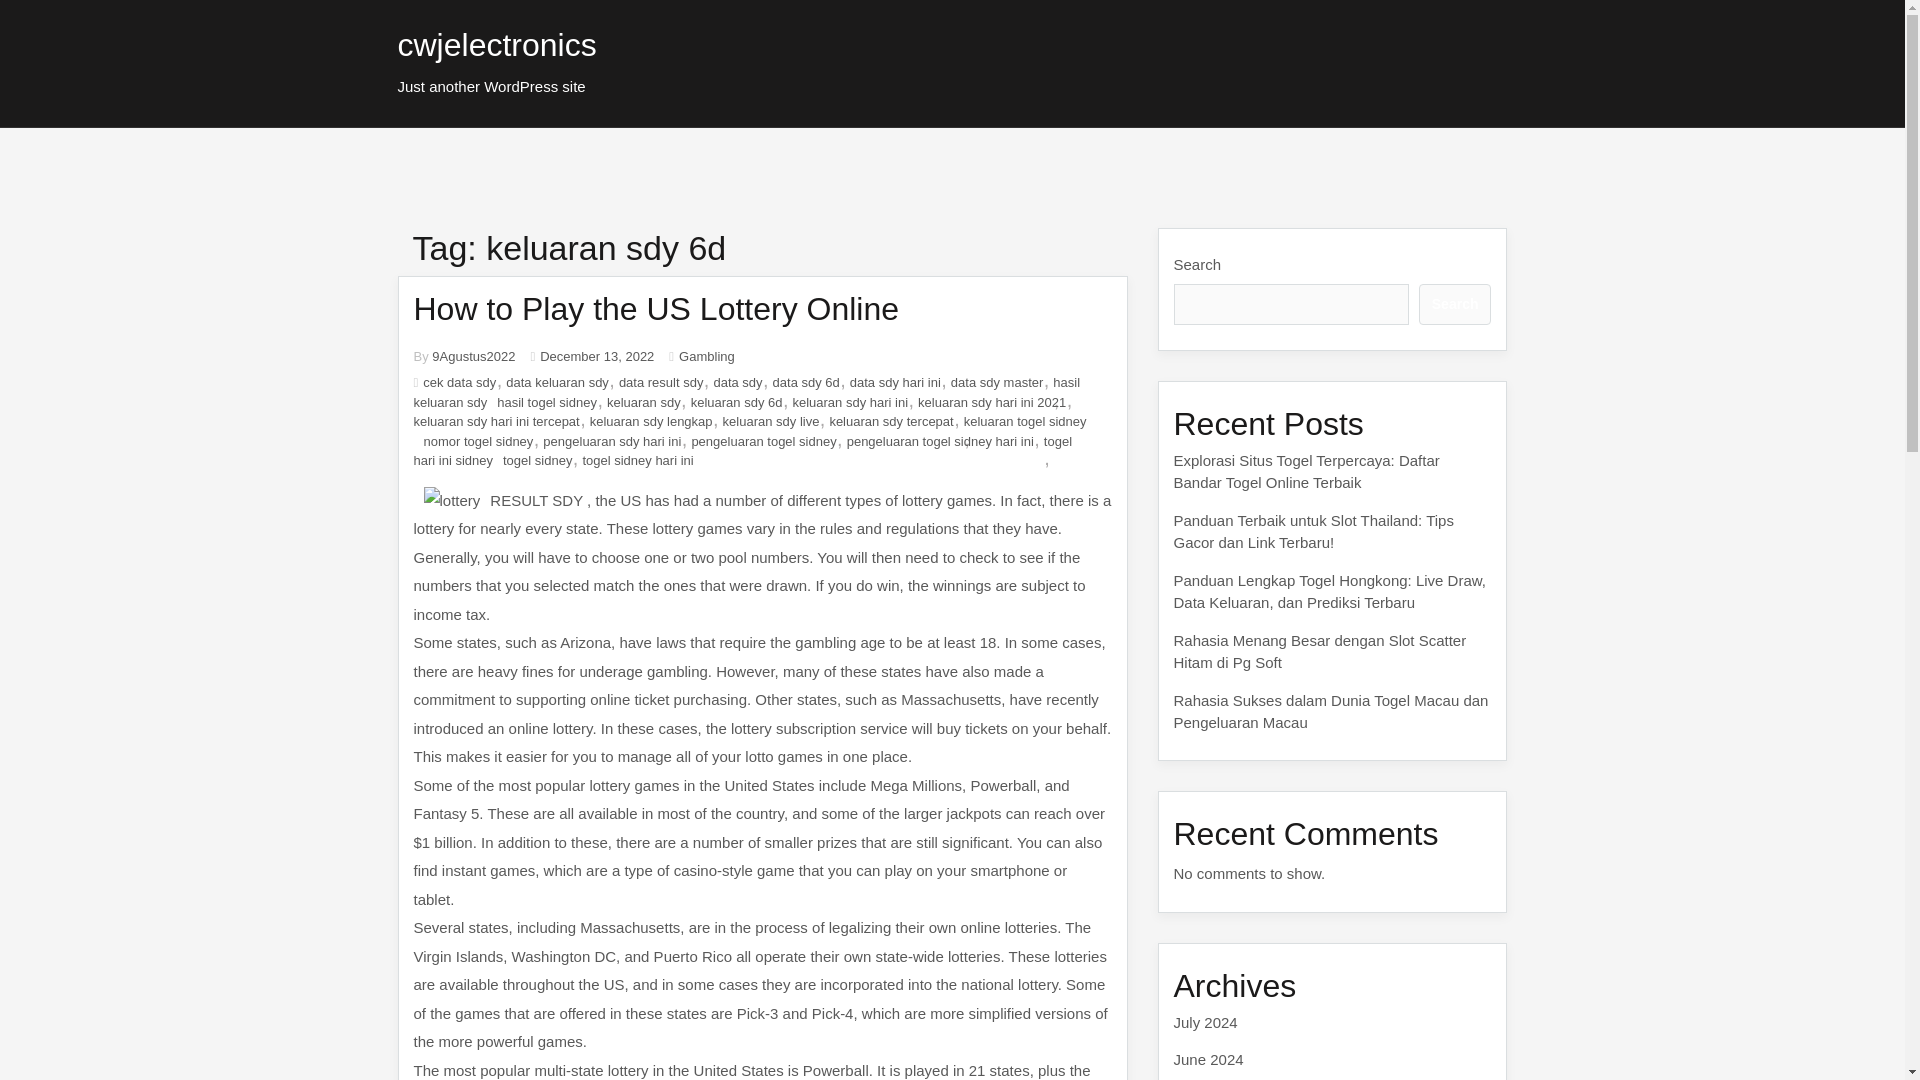  Describe the element at coordinates (612, 442) in the screenshot. I see `pengeluaran sdy hari ini` at that location.